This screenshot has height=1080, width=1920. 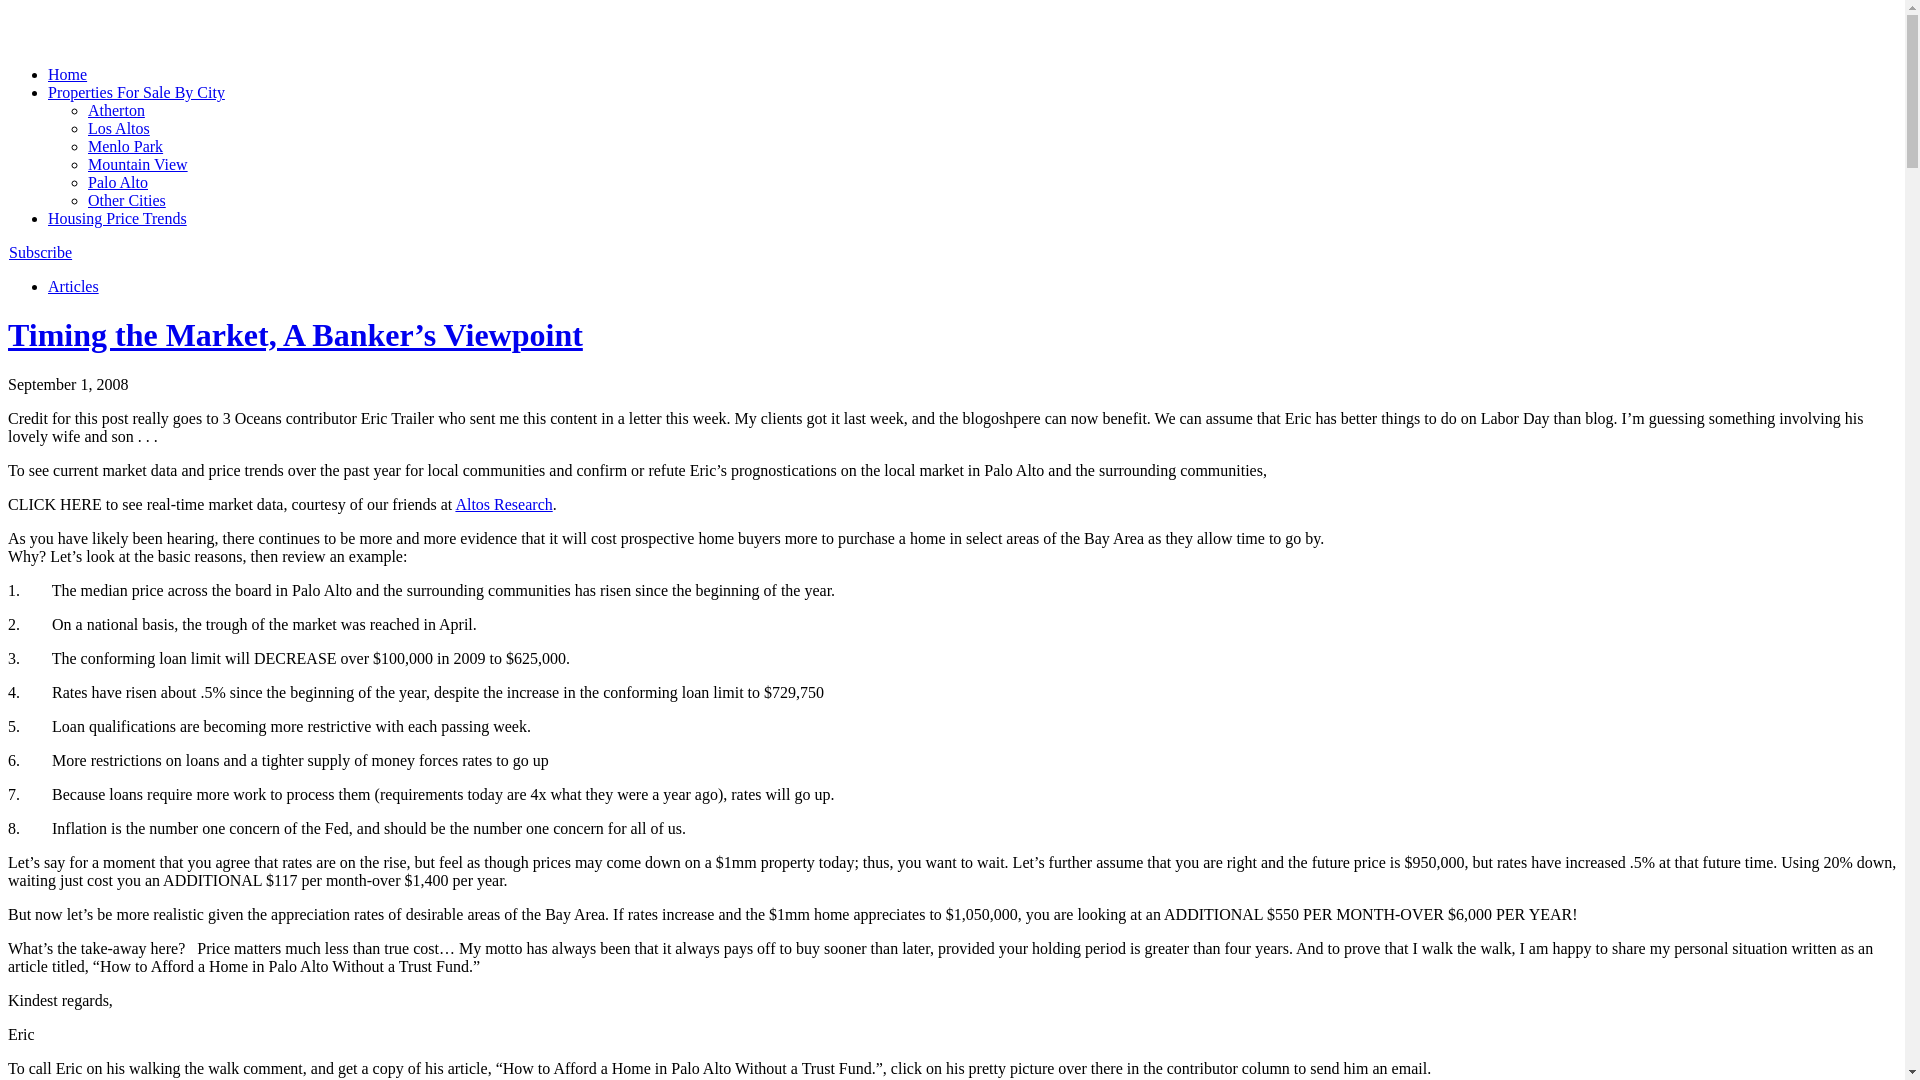 I want to click on Mountain View, so click(x=138, y=164).